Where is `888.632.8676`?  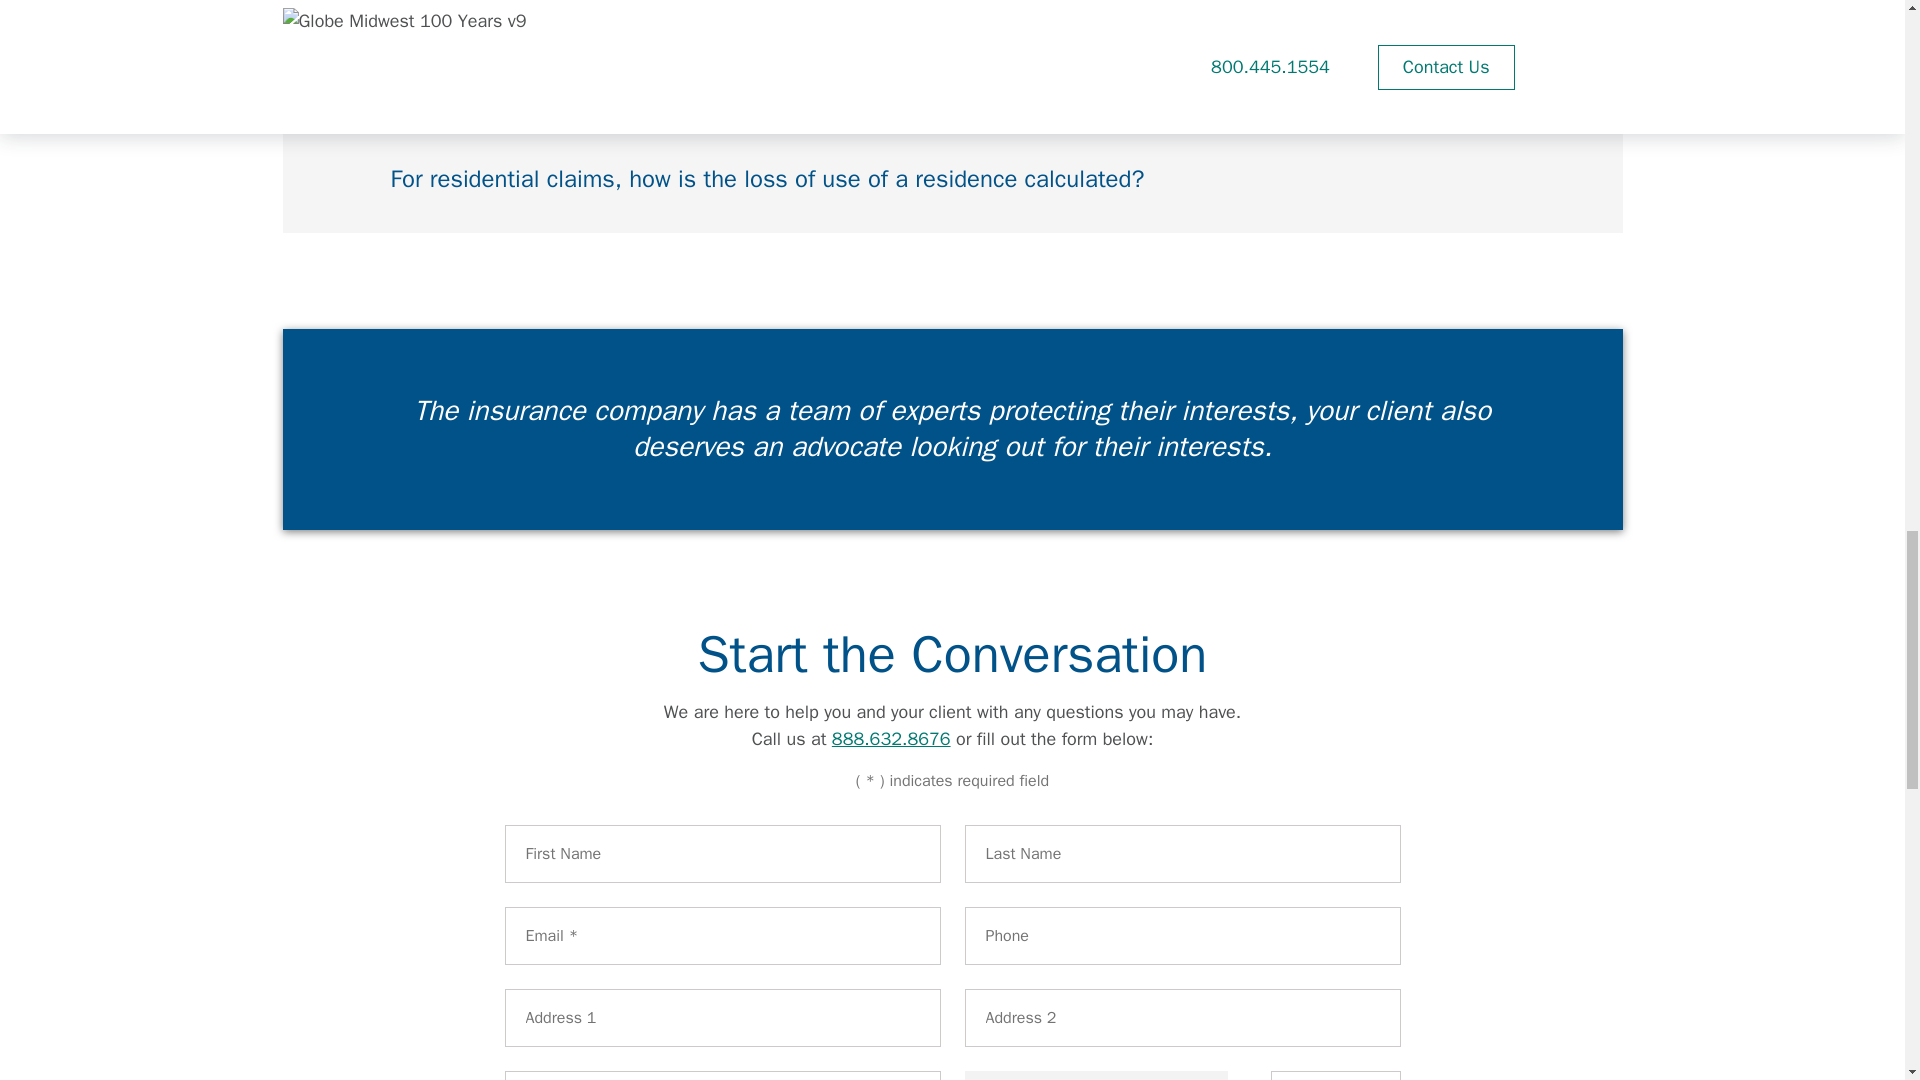 888.632.8676 is located at coordinates (890, 738).